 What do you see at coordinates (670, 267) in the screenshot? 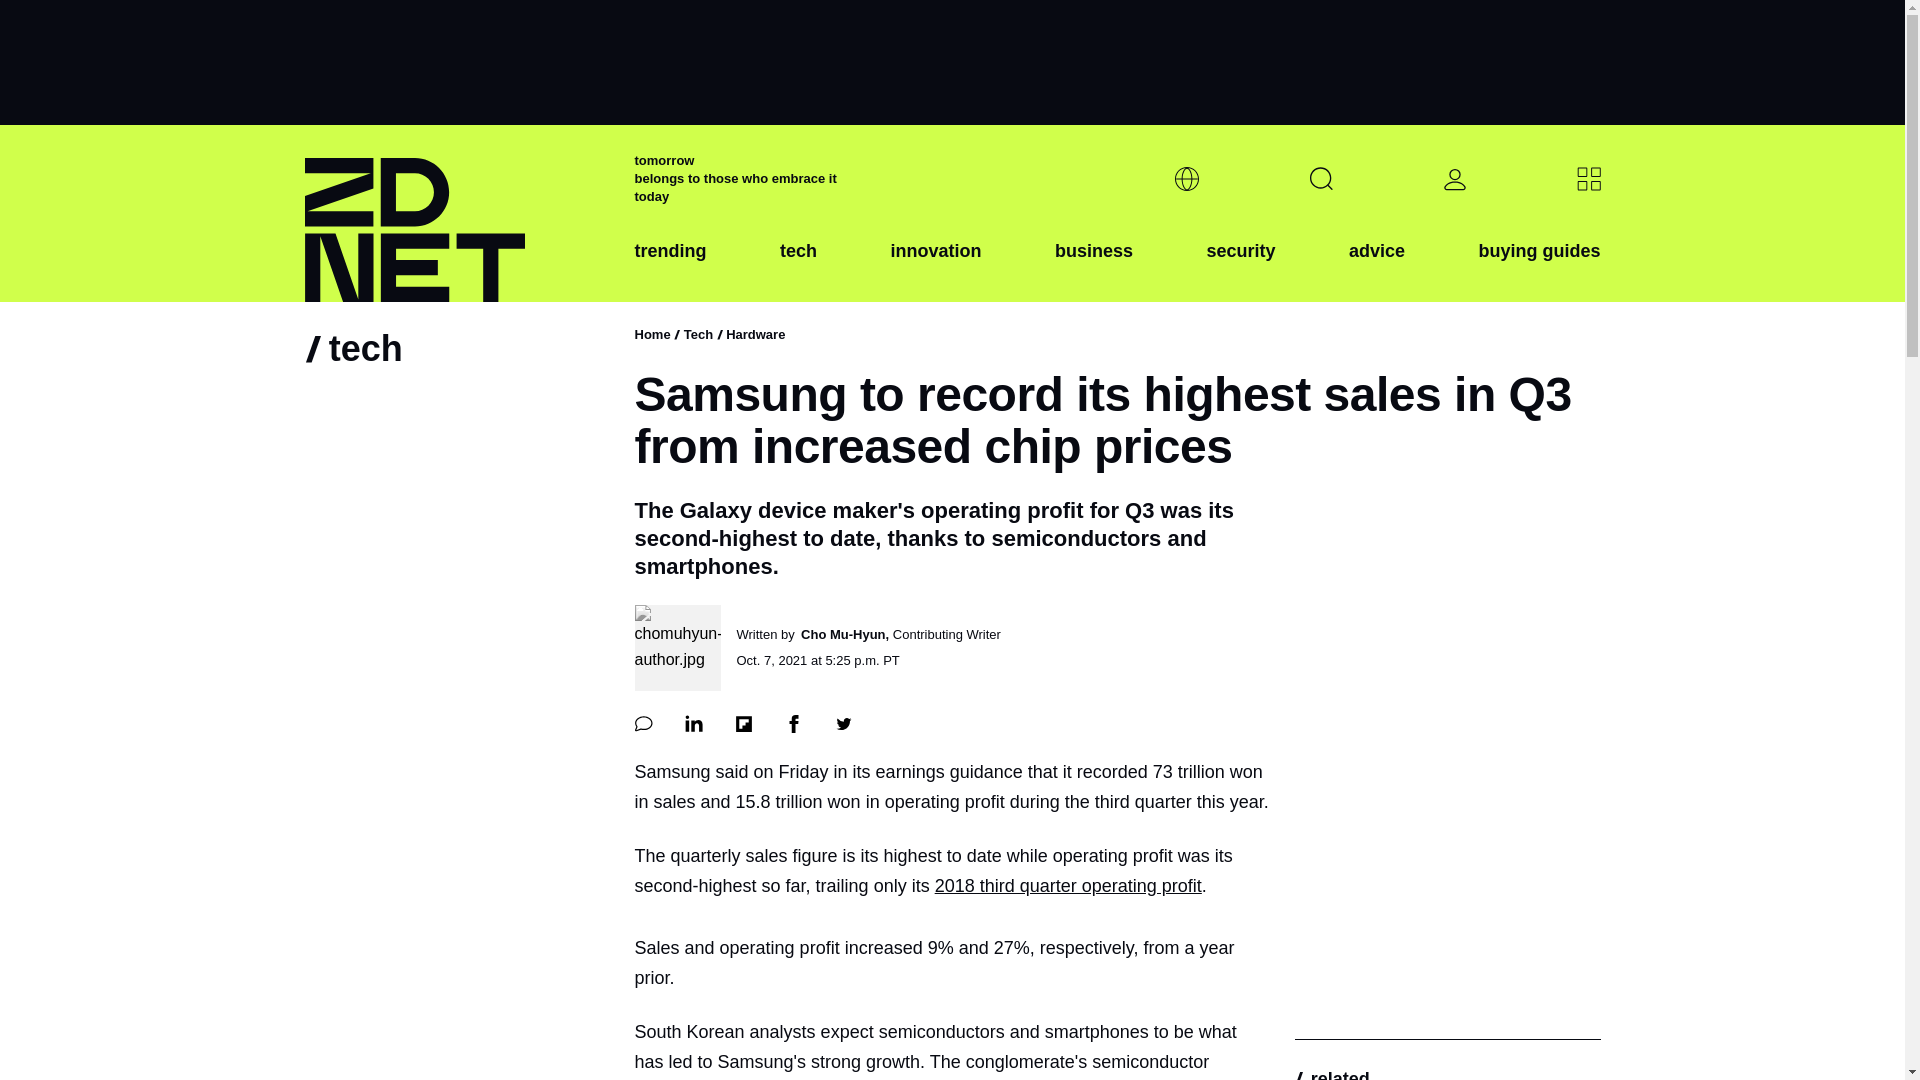
I see `trending` at bounding box center [670, 267].